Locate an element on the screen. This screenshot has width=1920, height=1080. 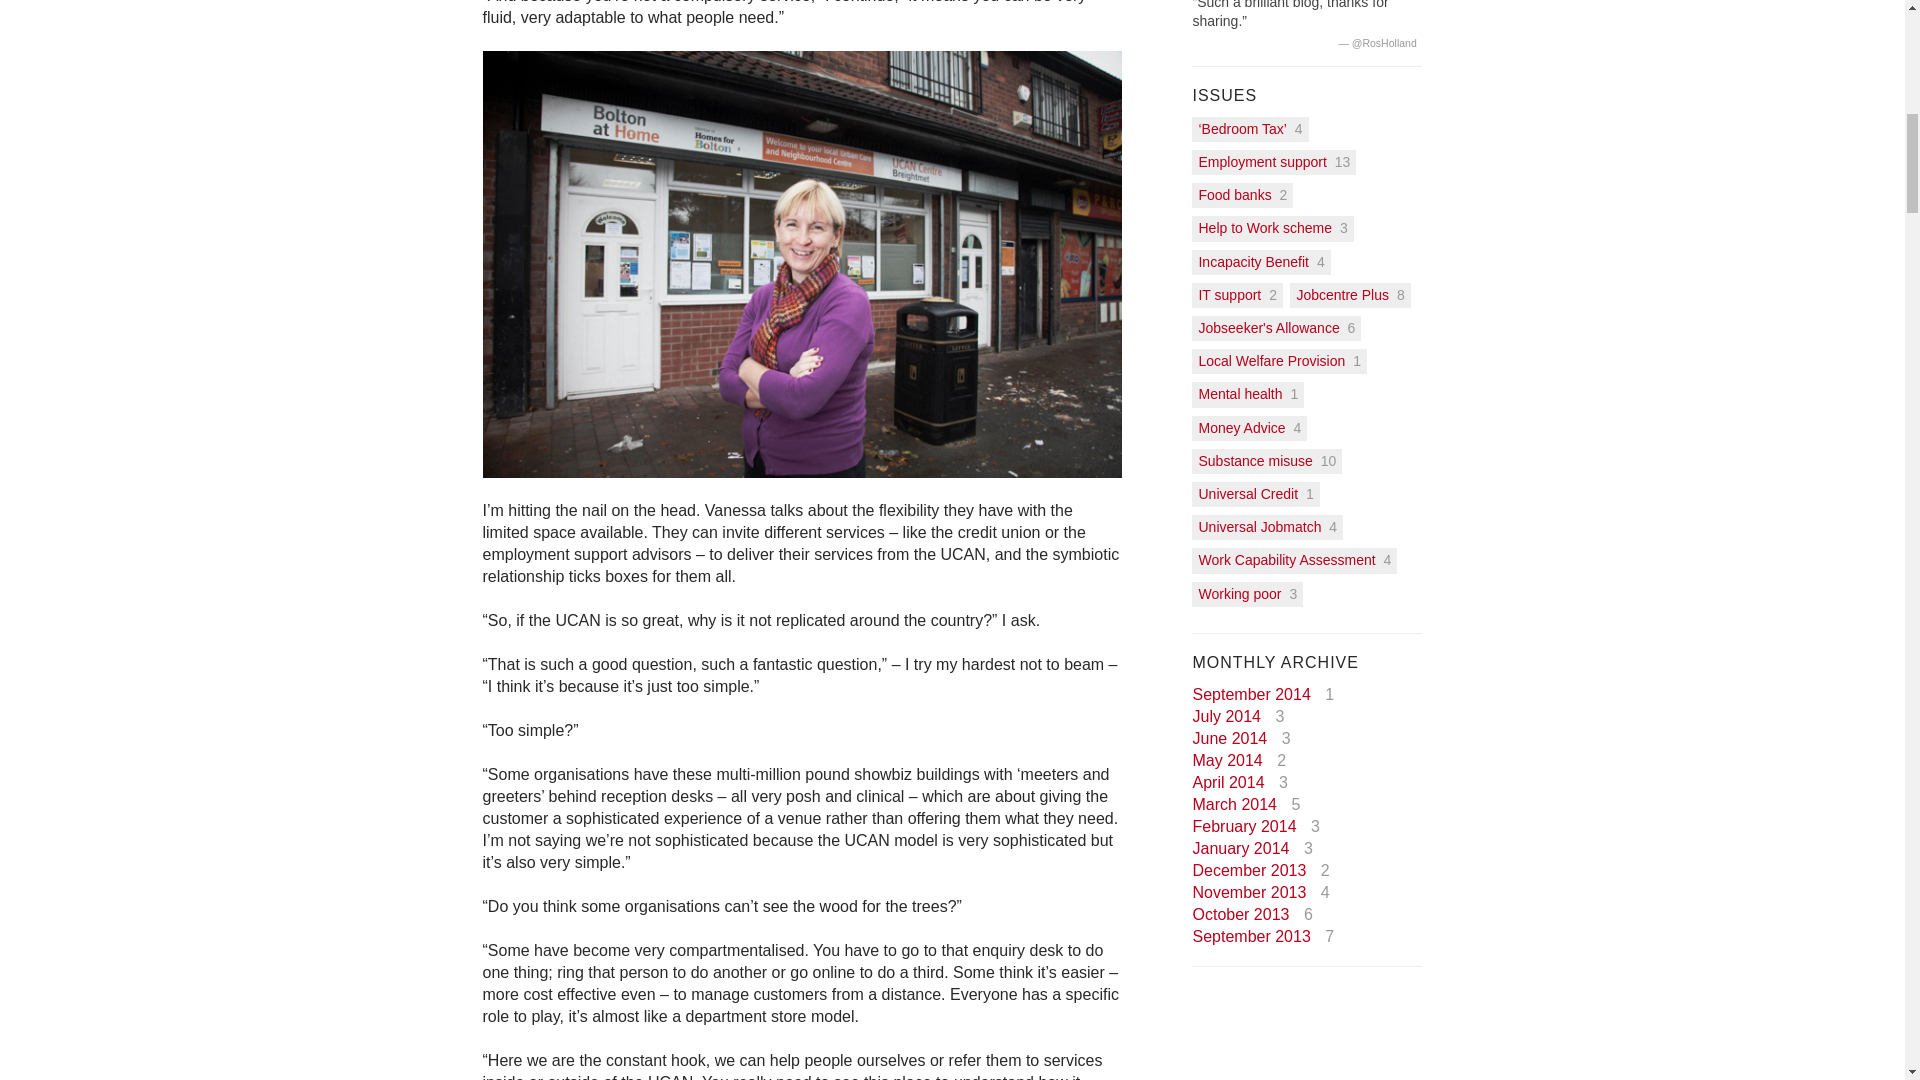
Employment support is located at coordinates (1264, 162).